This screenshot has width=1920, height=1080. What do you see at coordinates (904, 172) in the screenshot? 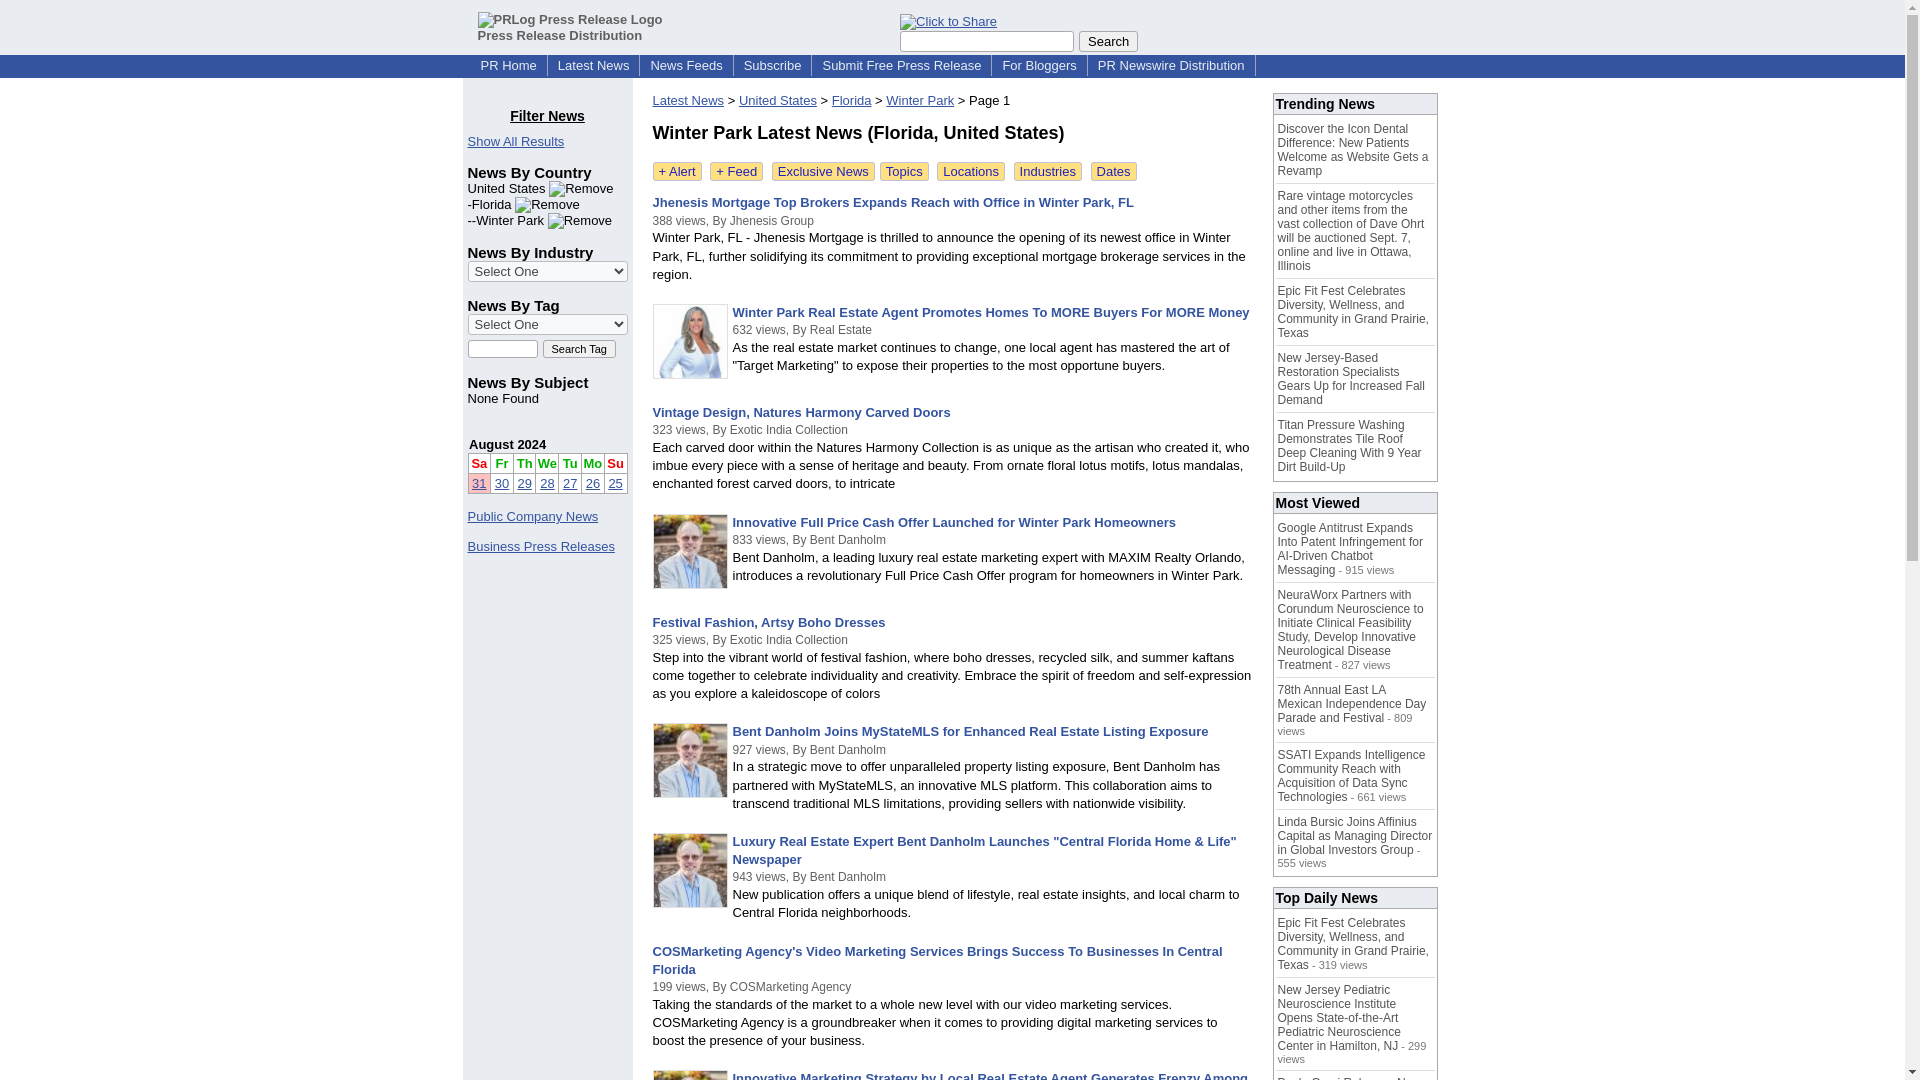
I see `Topics` at bounding box center [904, 172].